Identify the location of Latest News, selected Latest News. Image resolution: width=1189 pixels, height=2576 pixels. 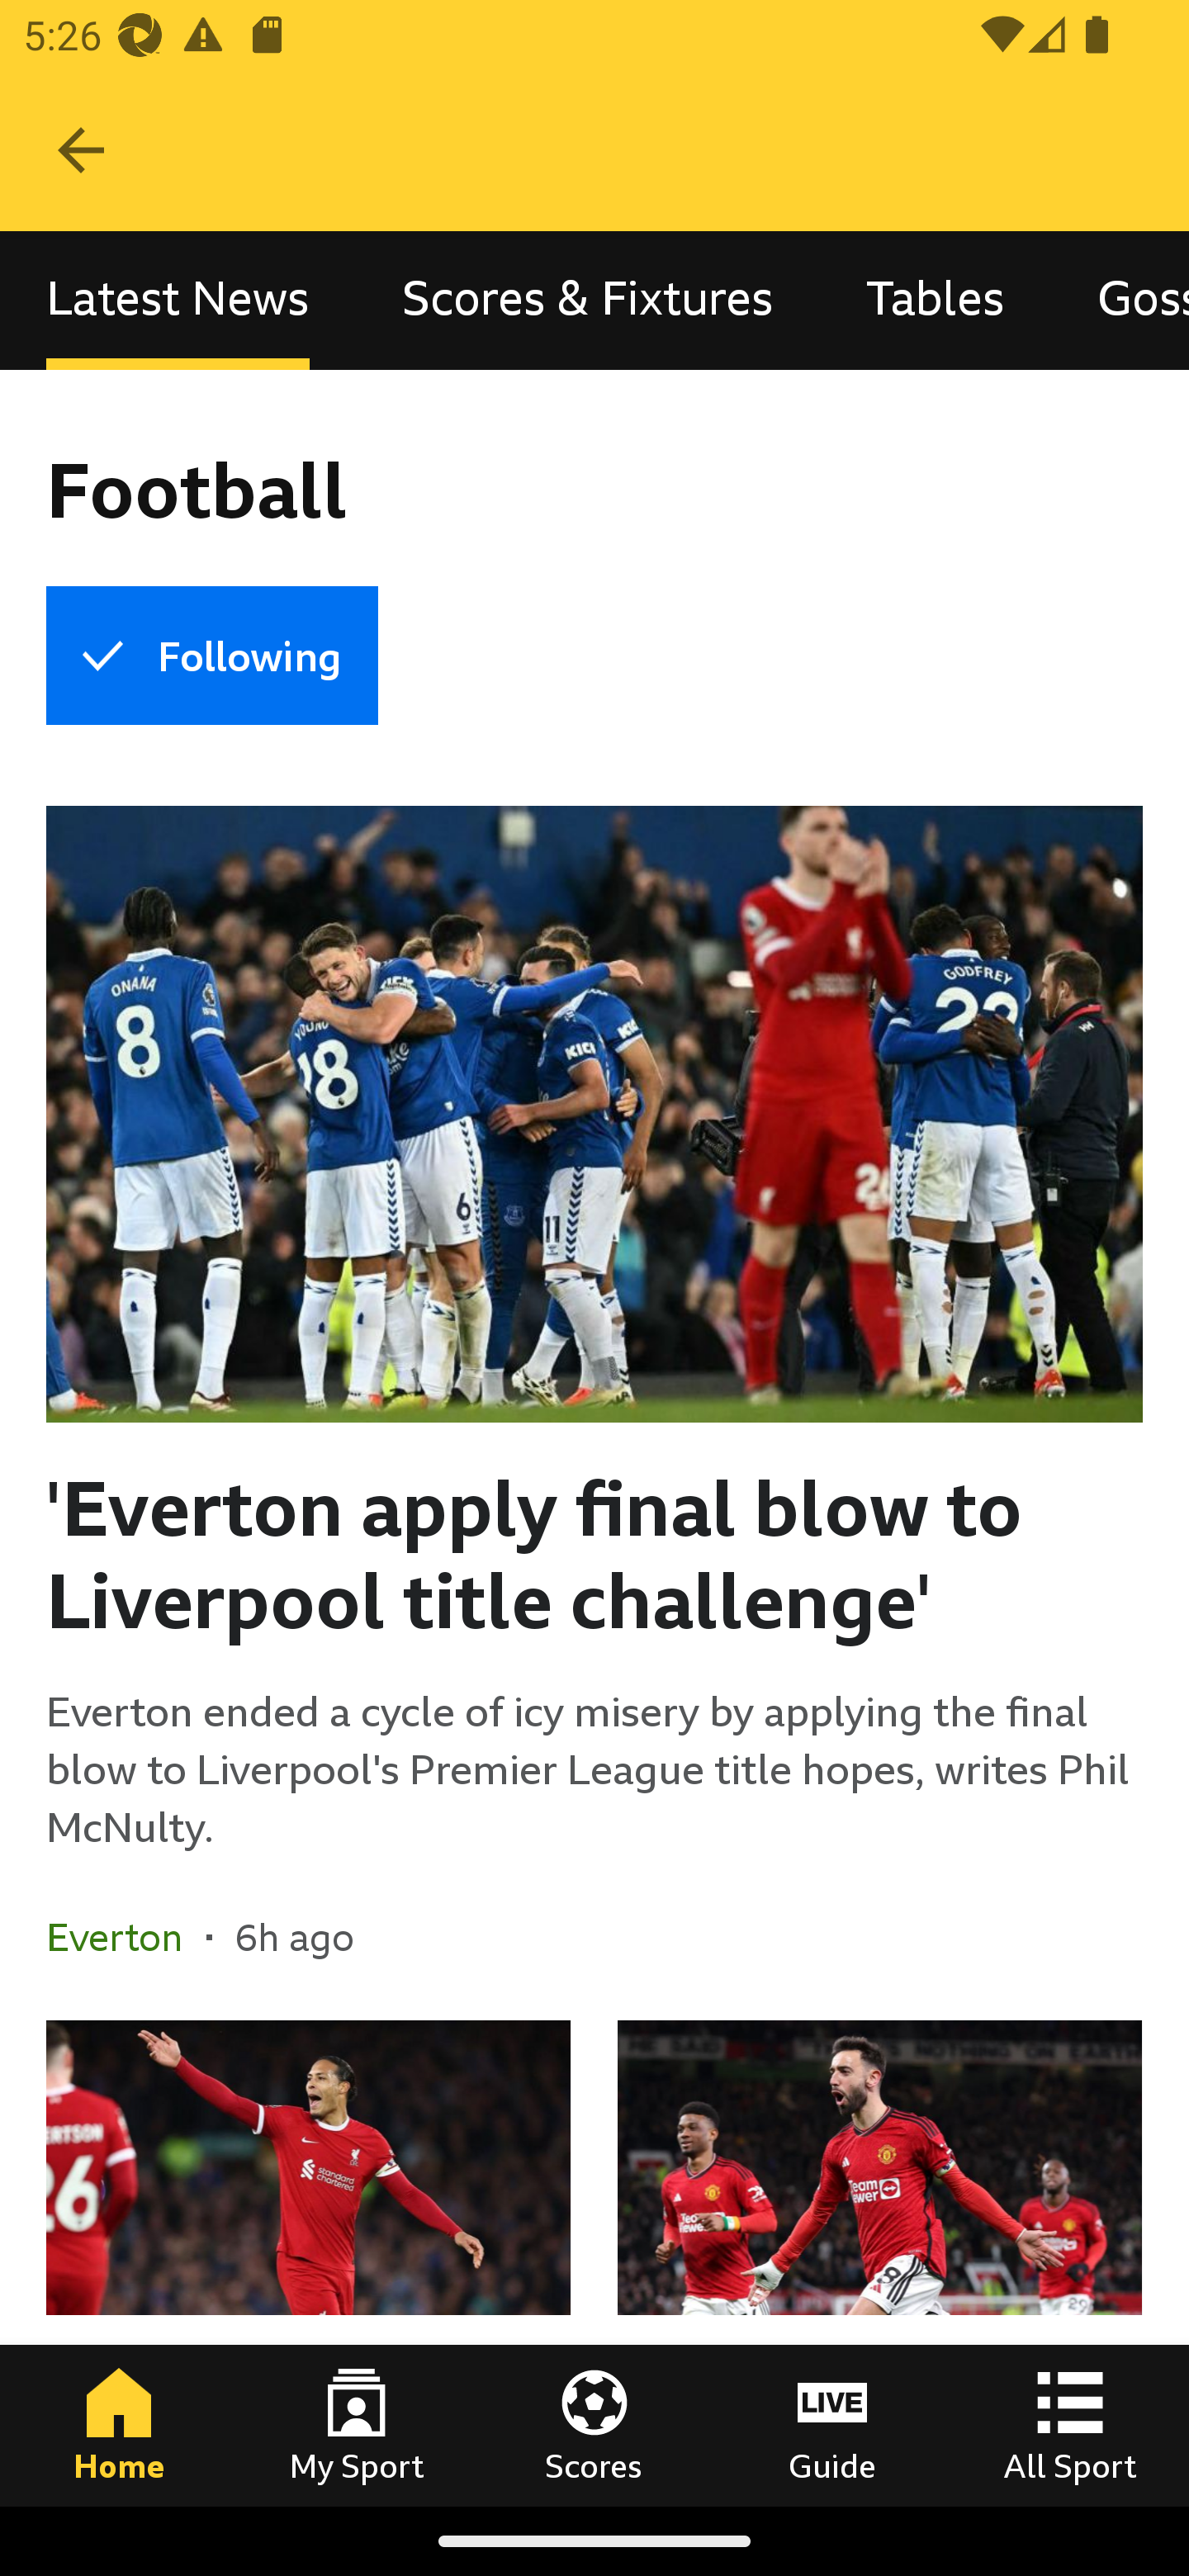
(178, 301).